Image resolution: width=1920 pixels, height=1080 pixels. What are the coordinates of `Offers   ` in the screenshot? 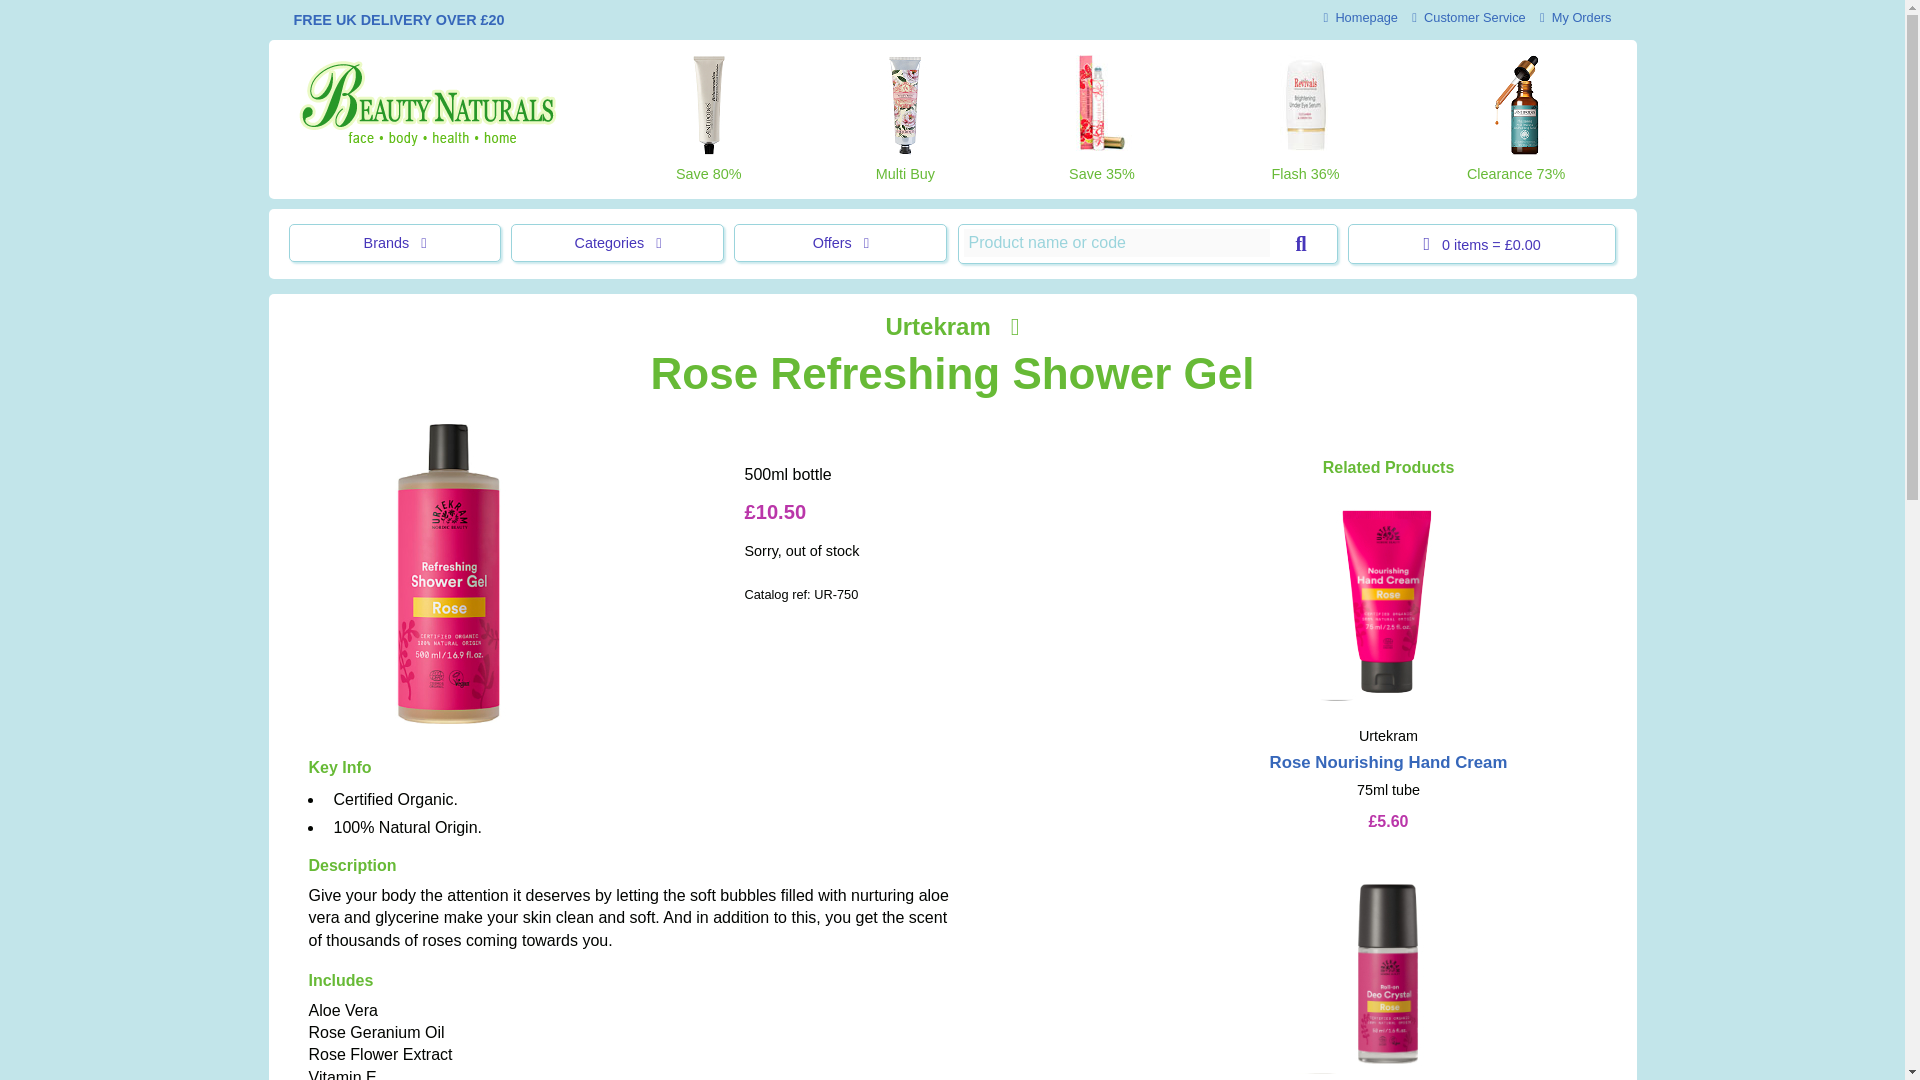 It's located at (840, 242).